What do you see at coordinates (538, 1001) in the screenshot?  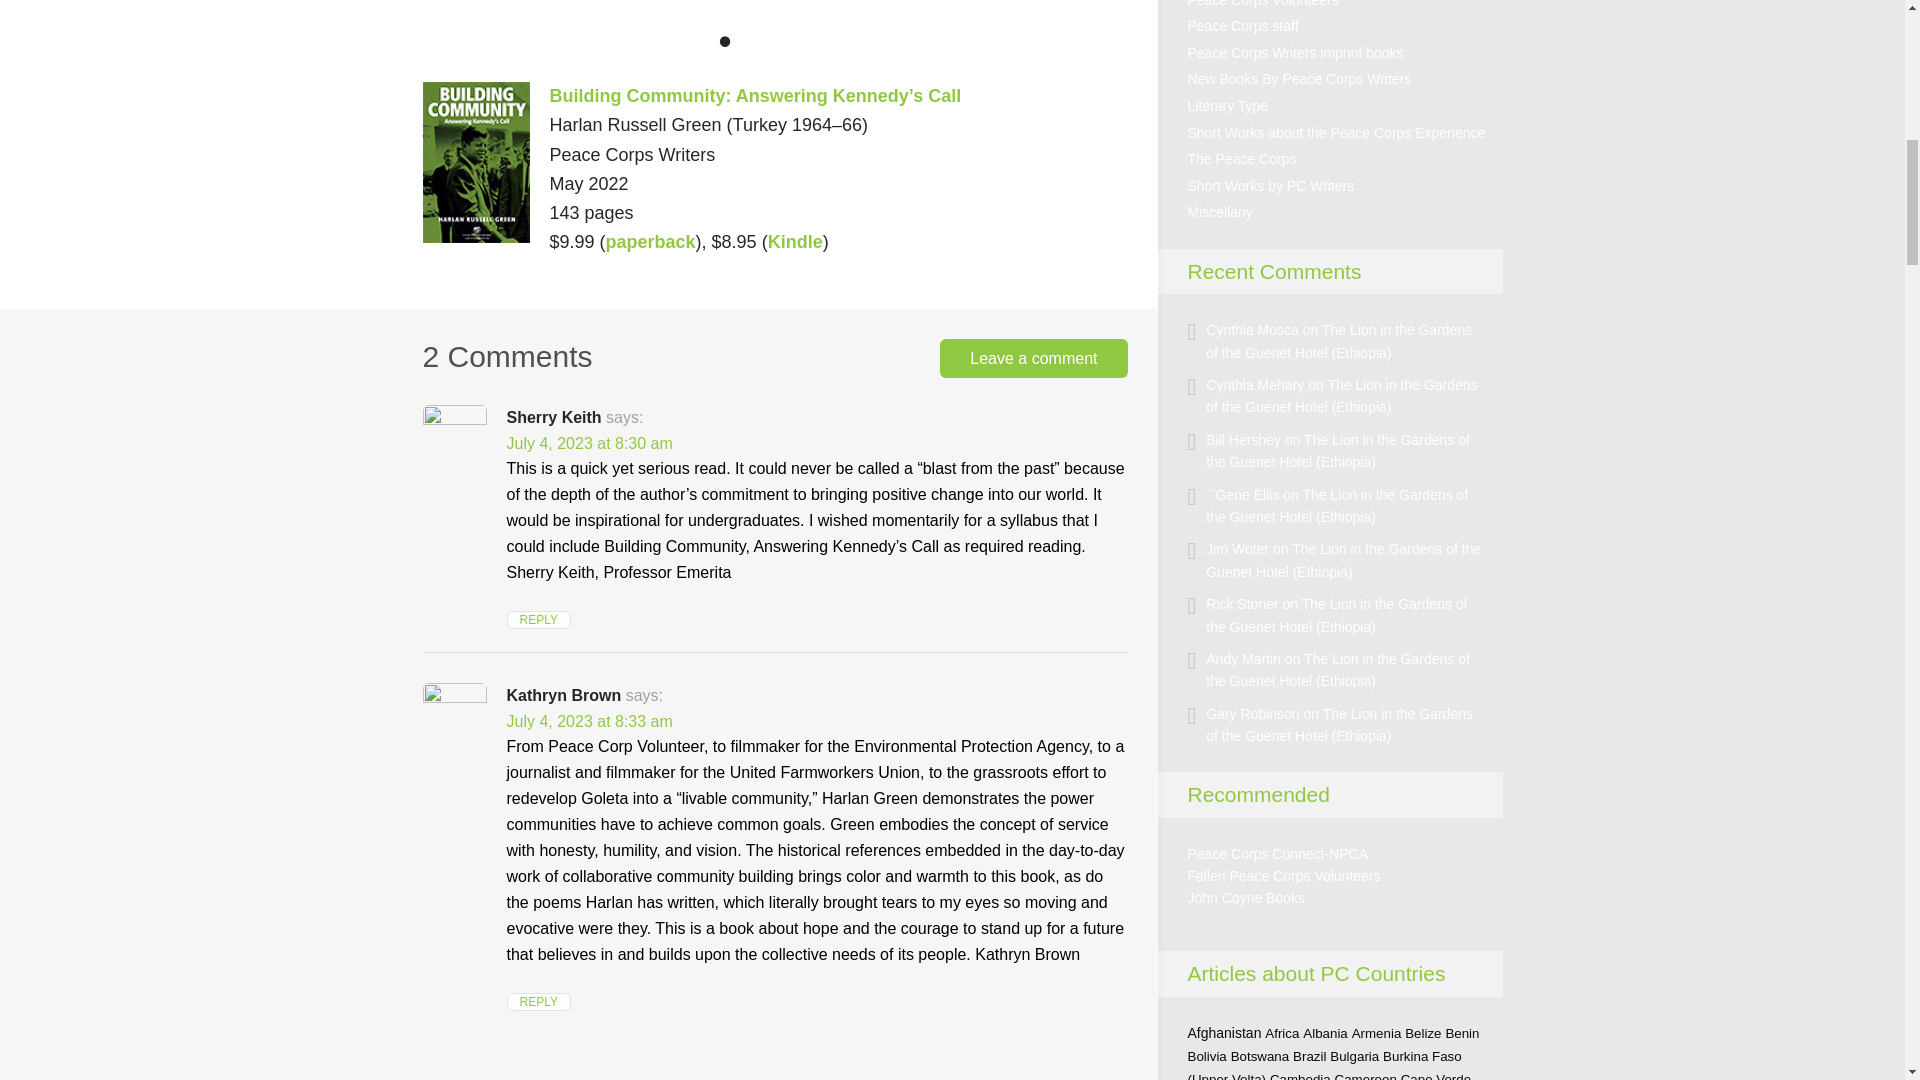 I see `REPLY` at bounding box center [538, 1001].